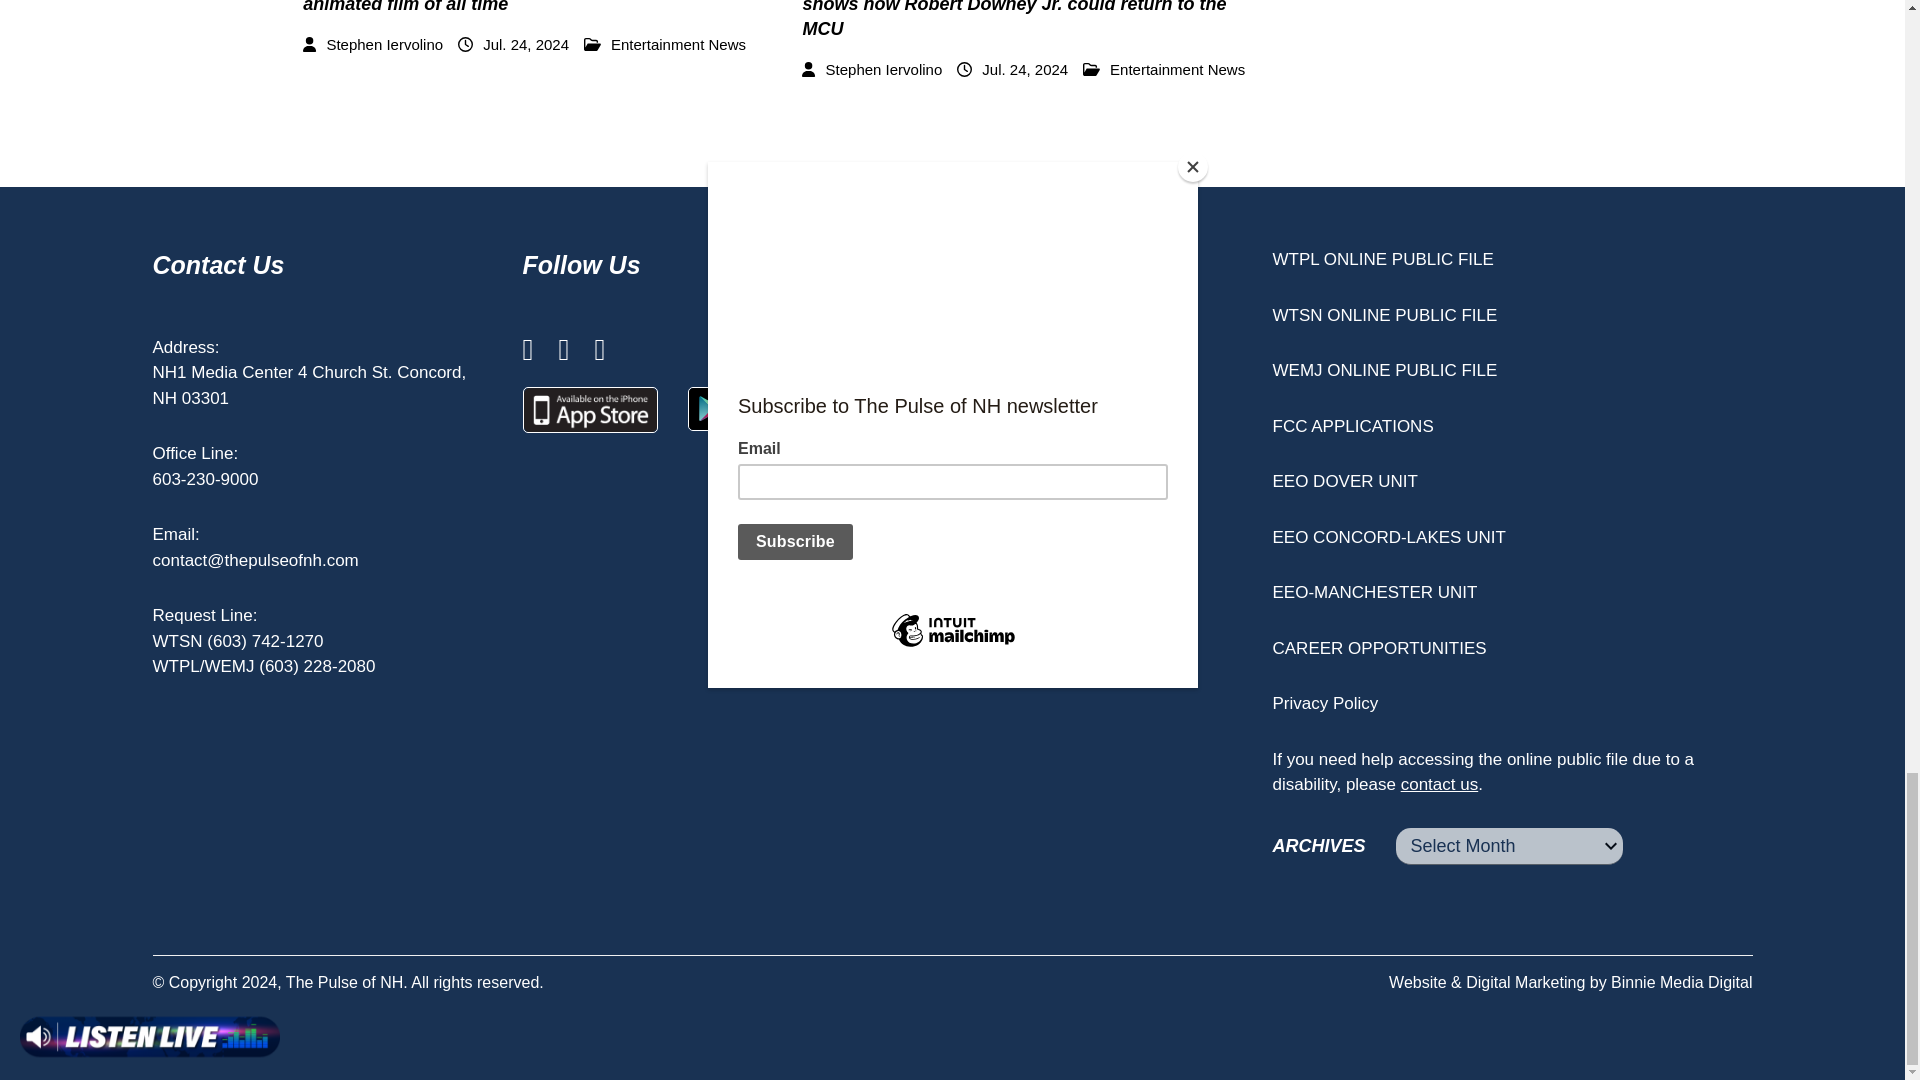 Image resolution: width=1920 pixels, height=1080 pixels. What do you see at coordinates (590, 410) in the screenshot?
I see `App Store` at bounding box center [590, 410].